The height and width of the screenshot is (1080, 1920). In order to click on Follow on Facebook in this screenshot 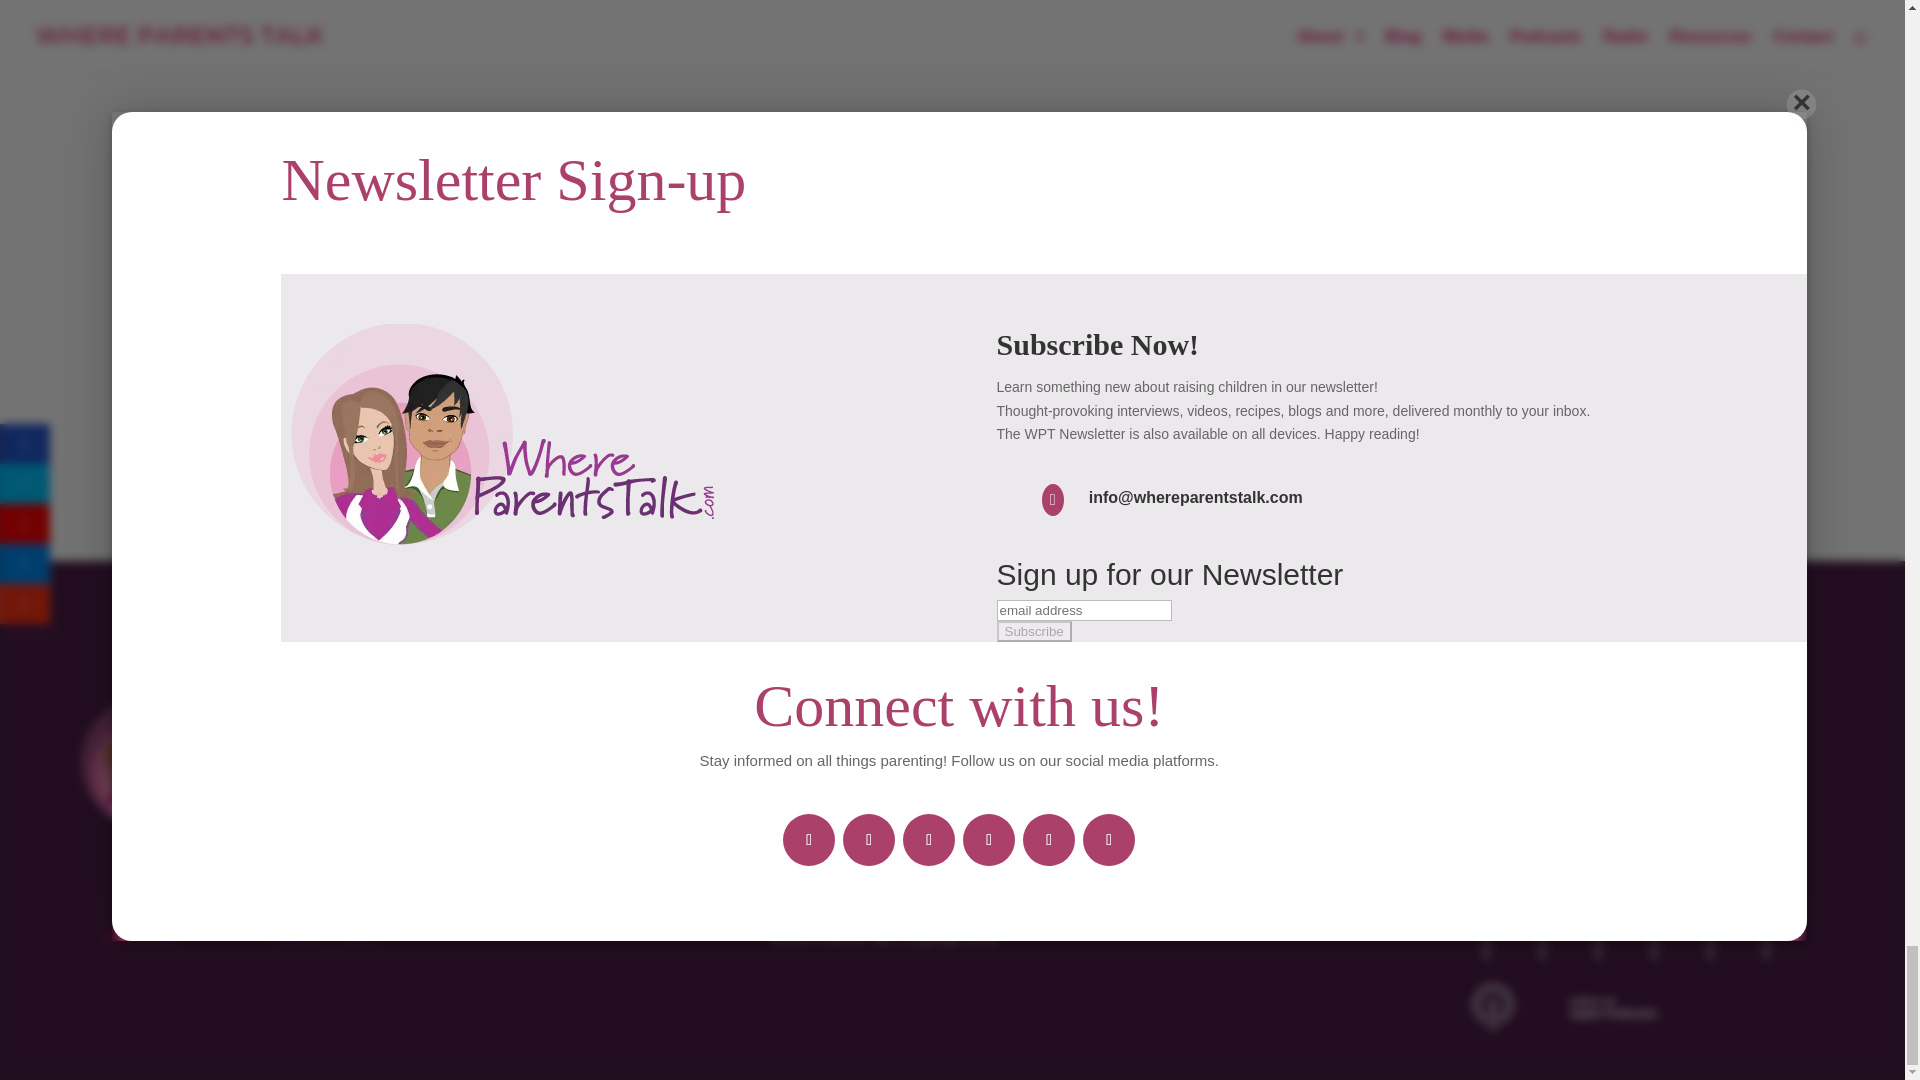, I will do `click(1487, 950)`.